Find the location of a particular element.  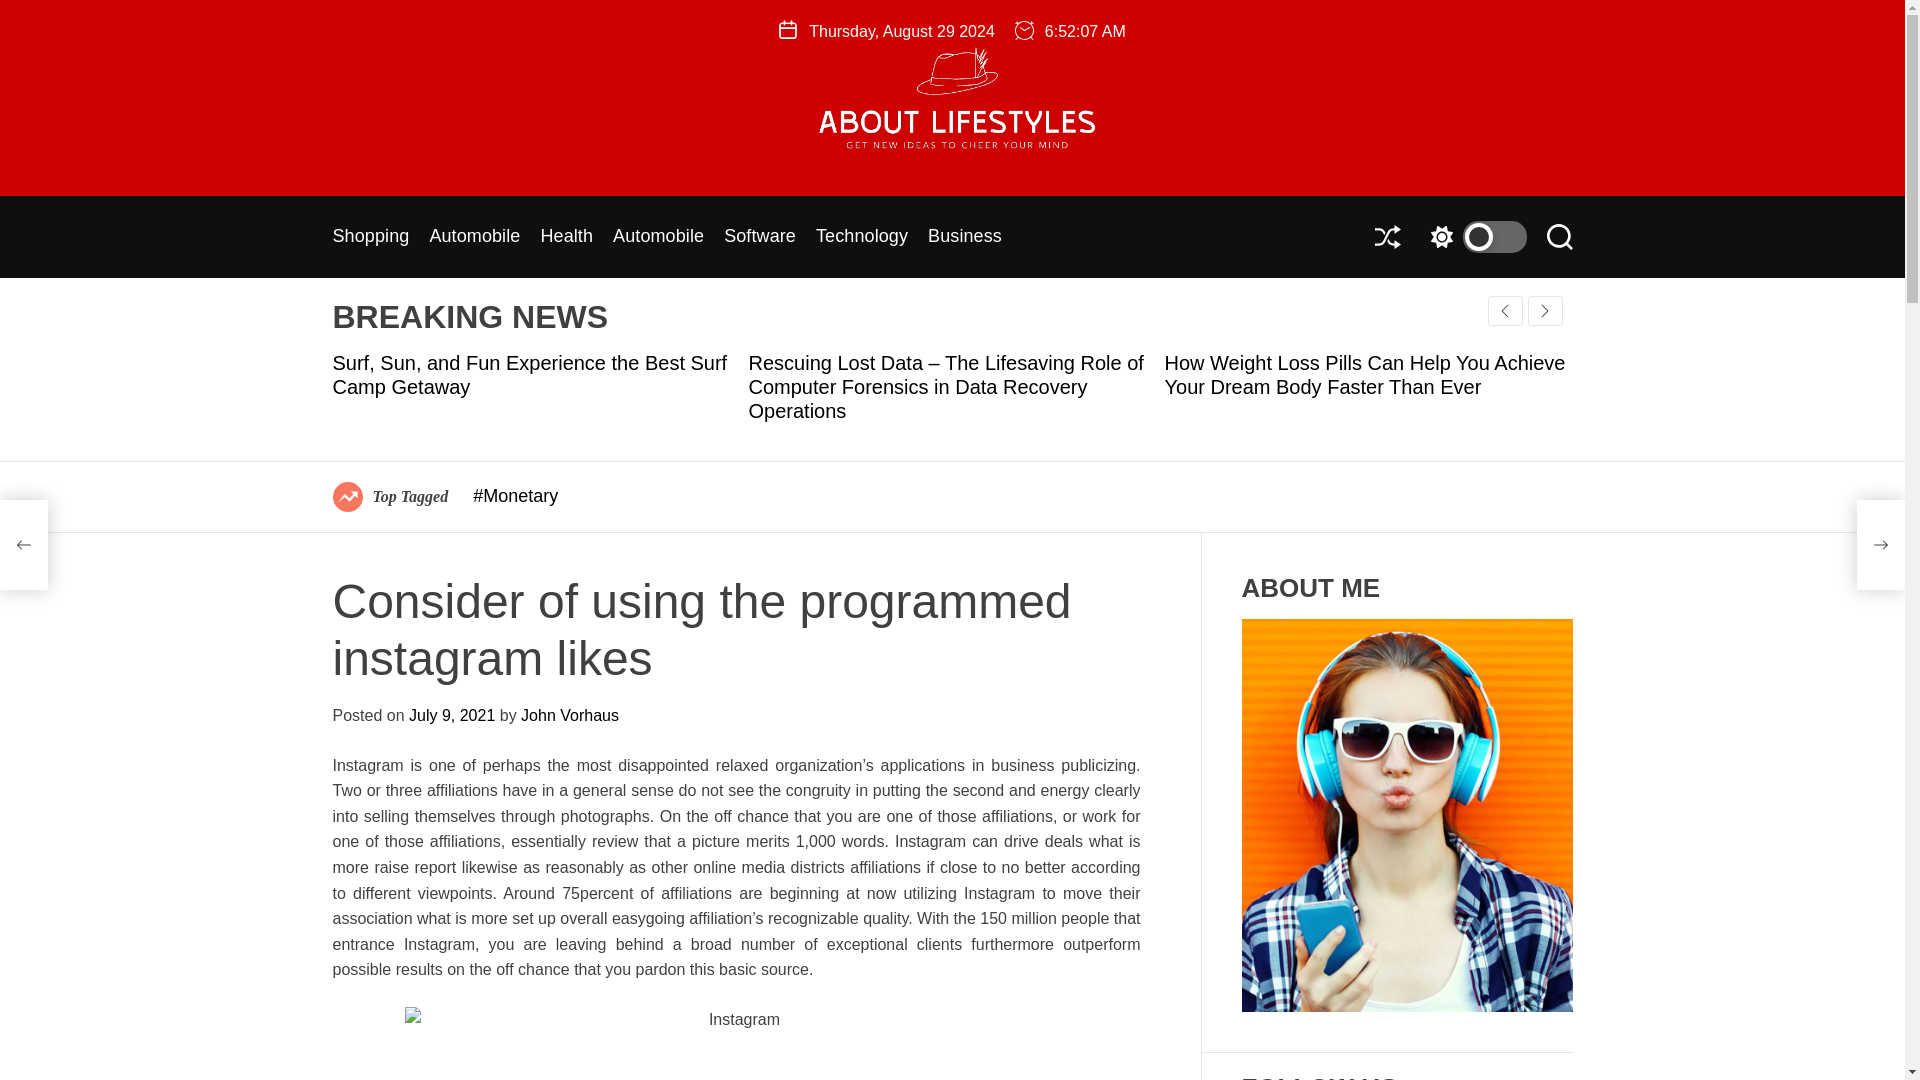

Automobile is located at coordinates (474, 237).